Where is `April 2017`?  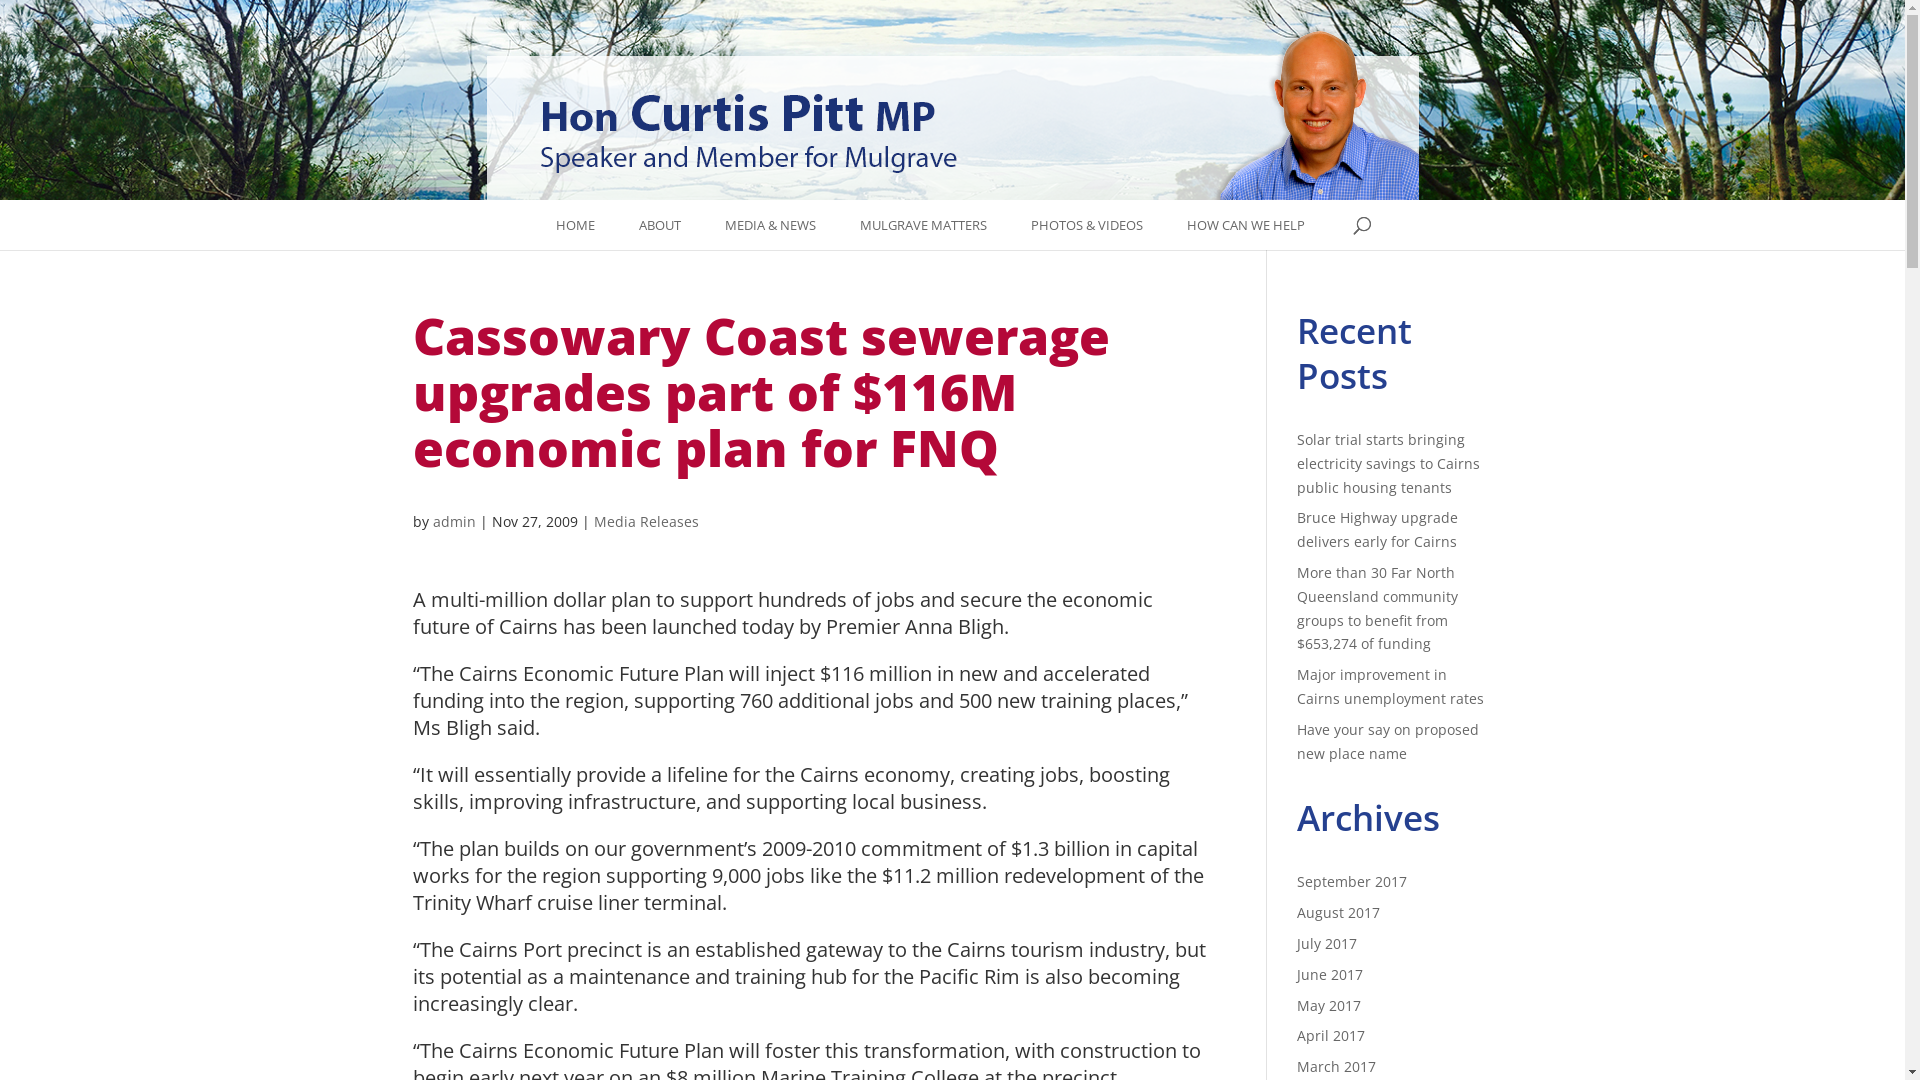 April 2017 is located at coordinates (1331, 1036).